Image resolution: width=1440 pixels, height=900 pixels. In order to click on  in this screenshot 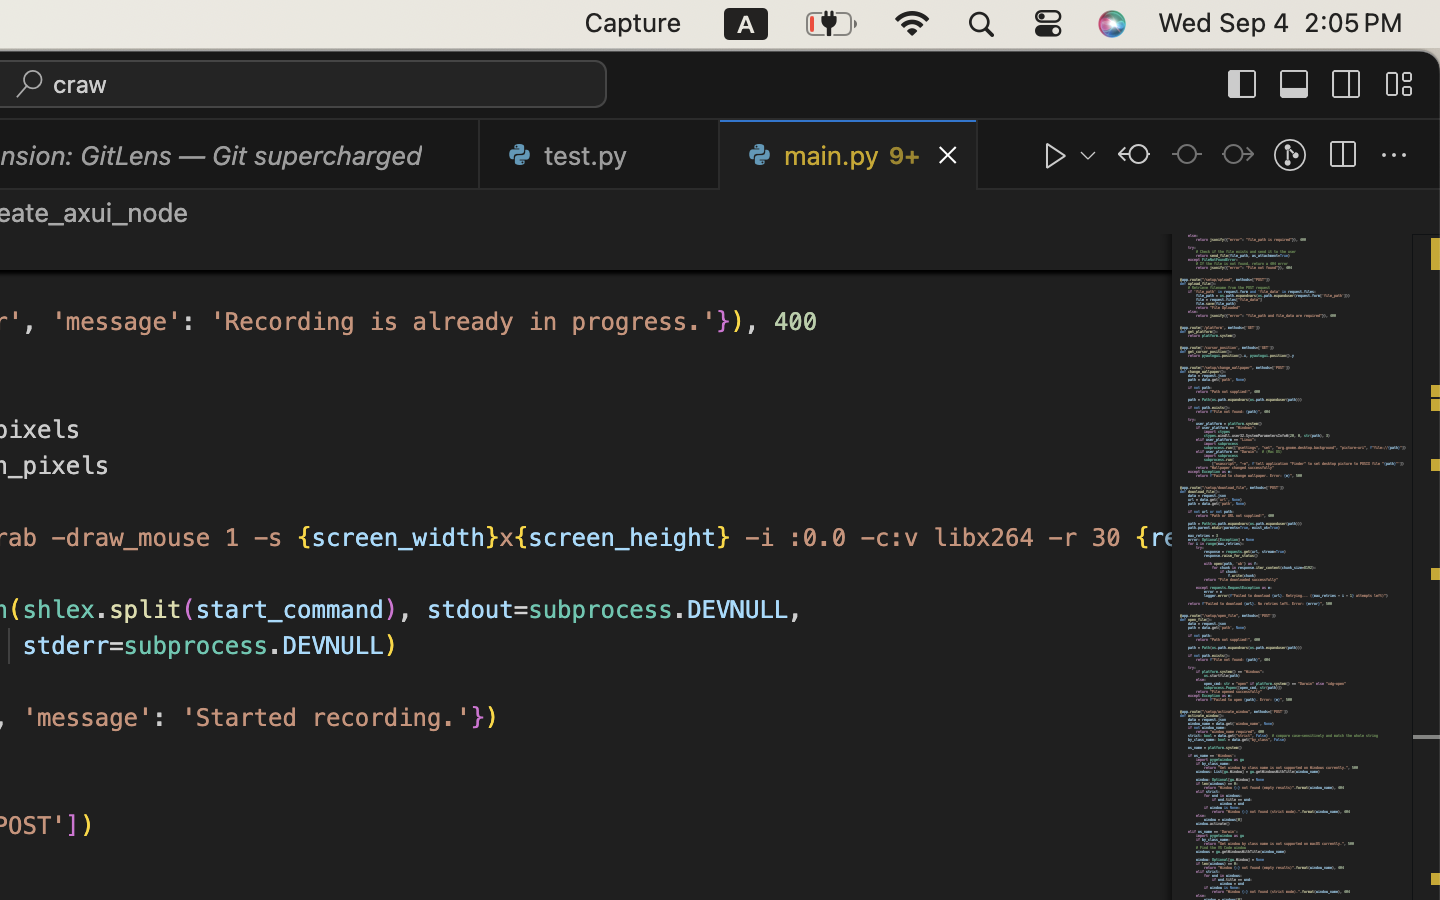, I will do `click(1347, 84)`.